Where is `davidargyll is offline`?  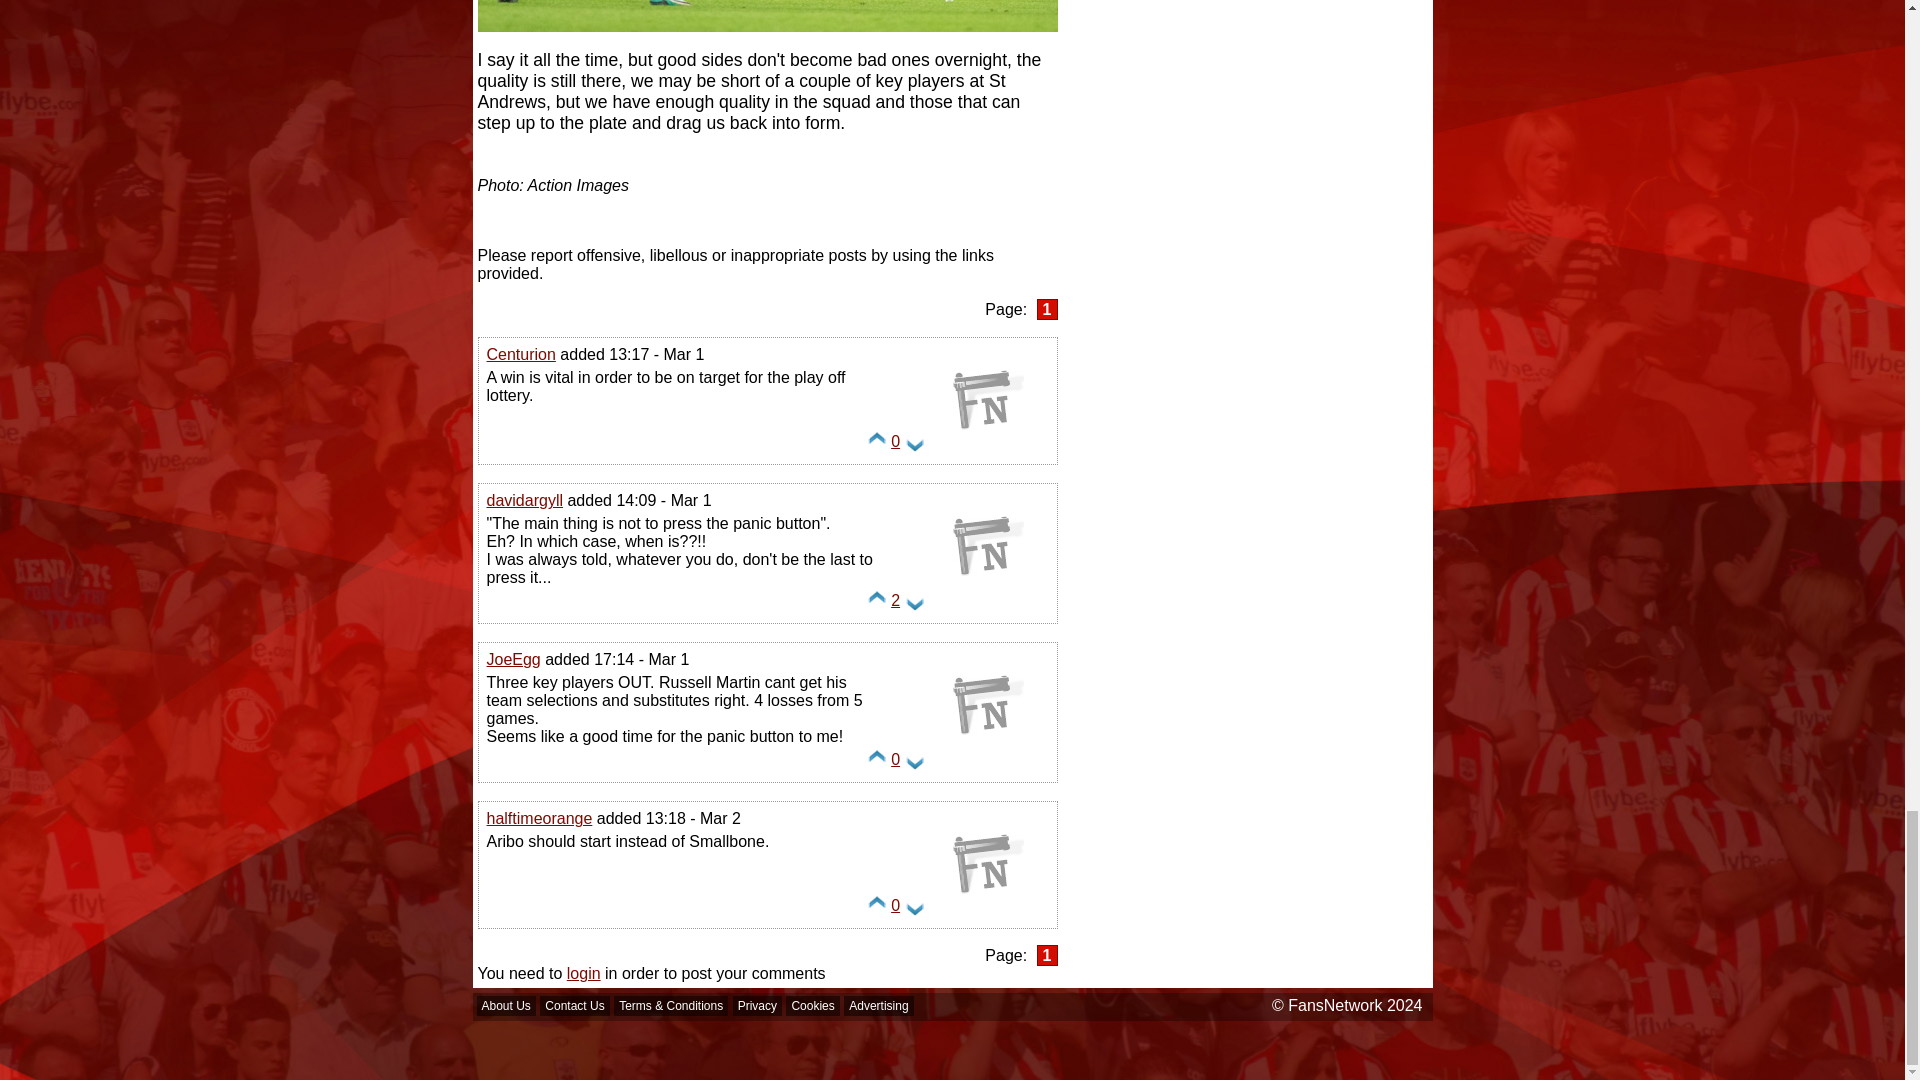 davidargyll is offline is located at coordinates (988, 596).